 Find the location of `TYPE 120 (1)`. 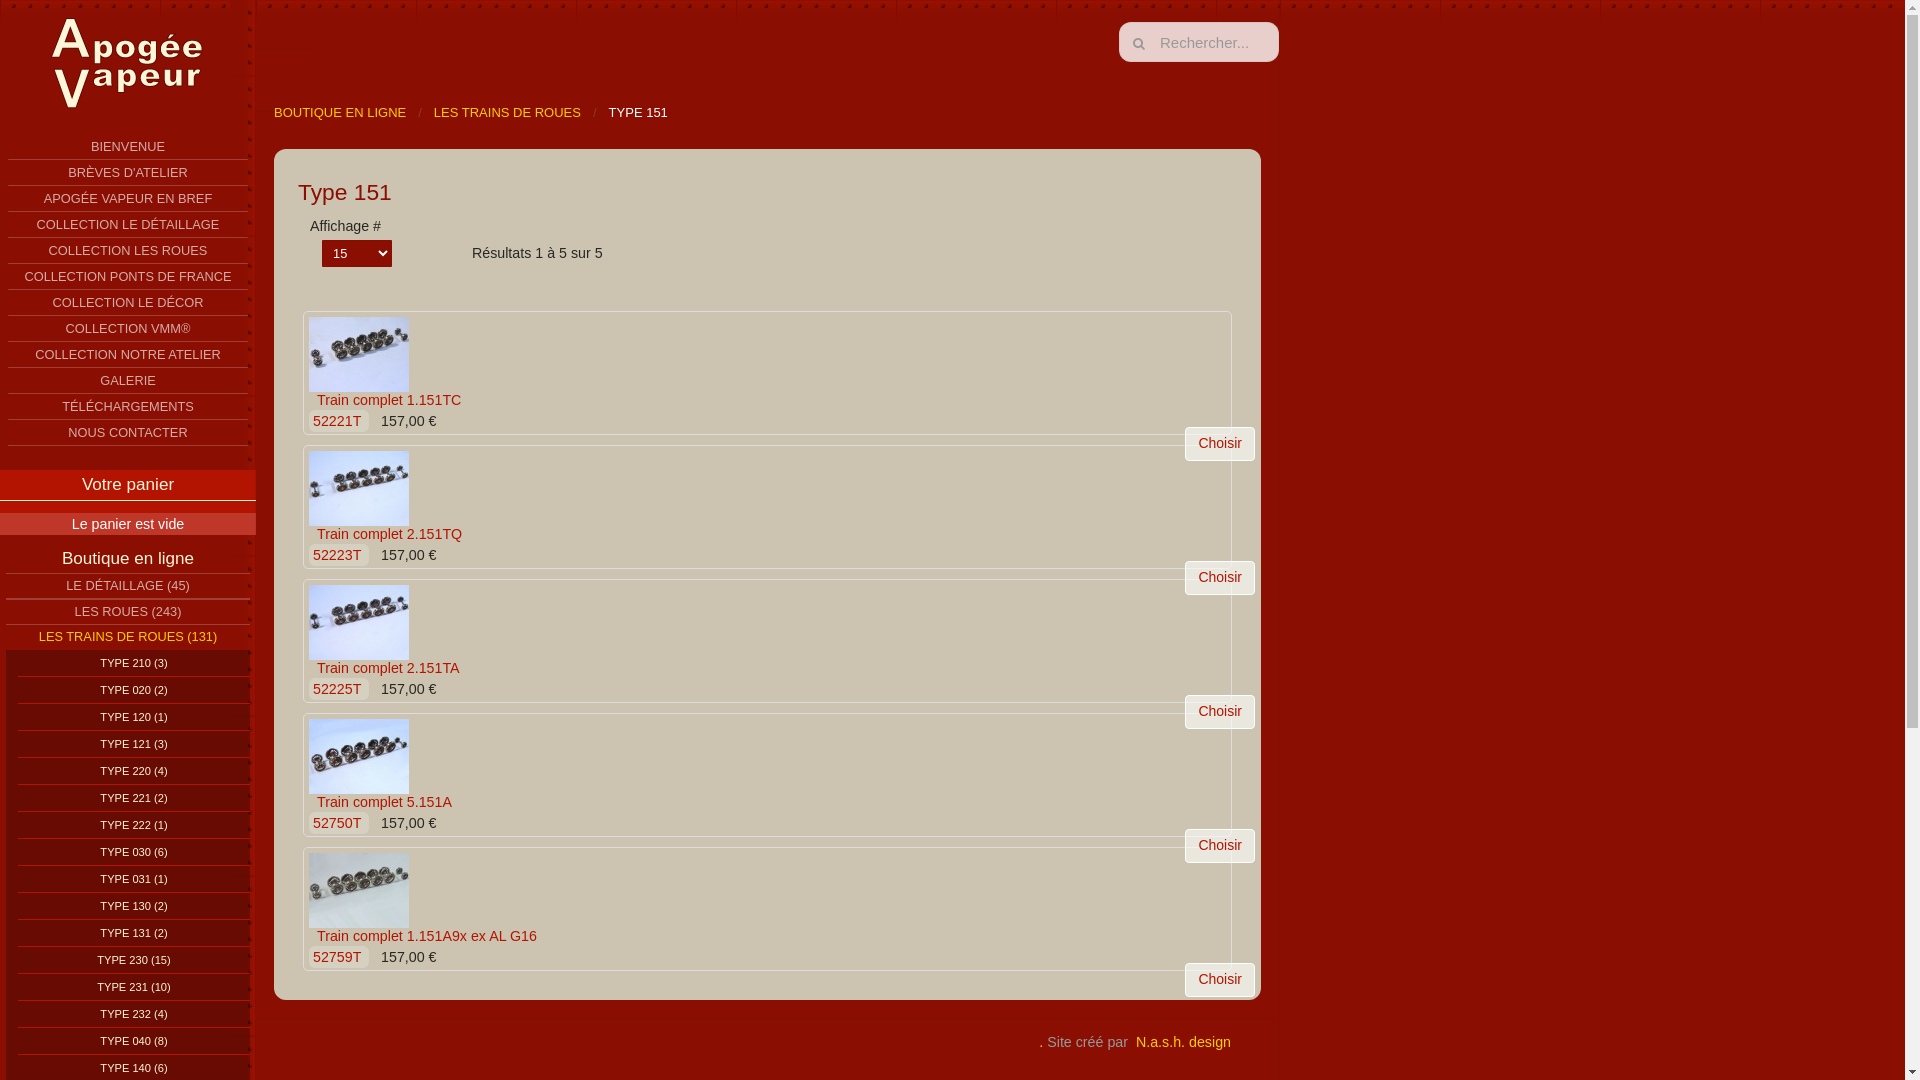

TYPE 120 (1) is located at coordinates (134, 718).